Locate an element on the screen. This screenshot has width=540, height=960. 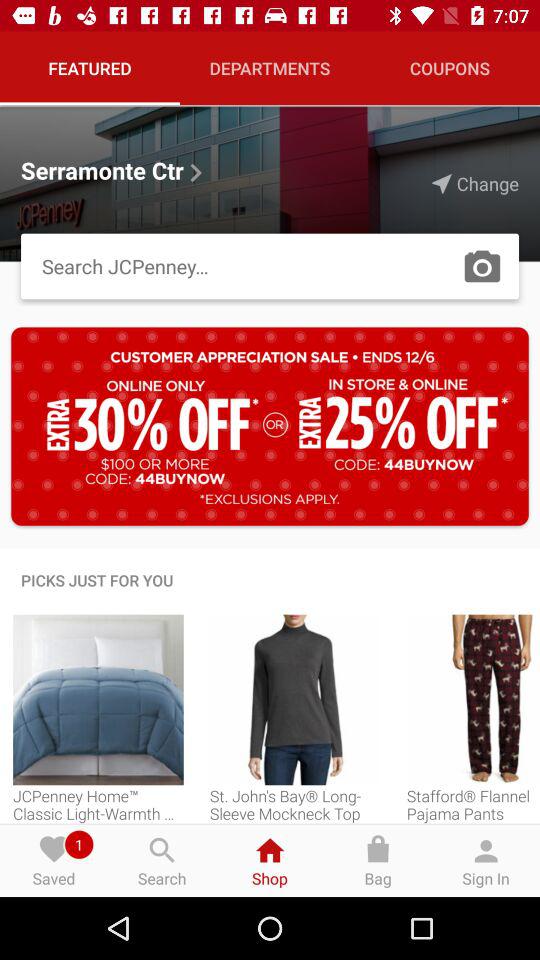
click on the image present on the bottom right corner of the page is located at coordinates (474, 700).